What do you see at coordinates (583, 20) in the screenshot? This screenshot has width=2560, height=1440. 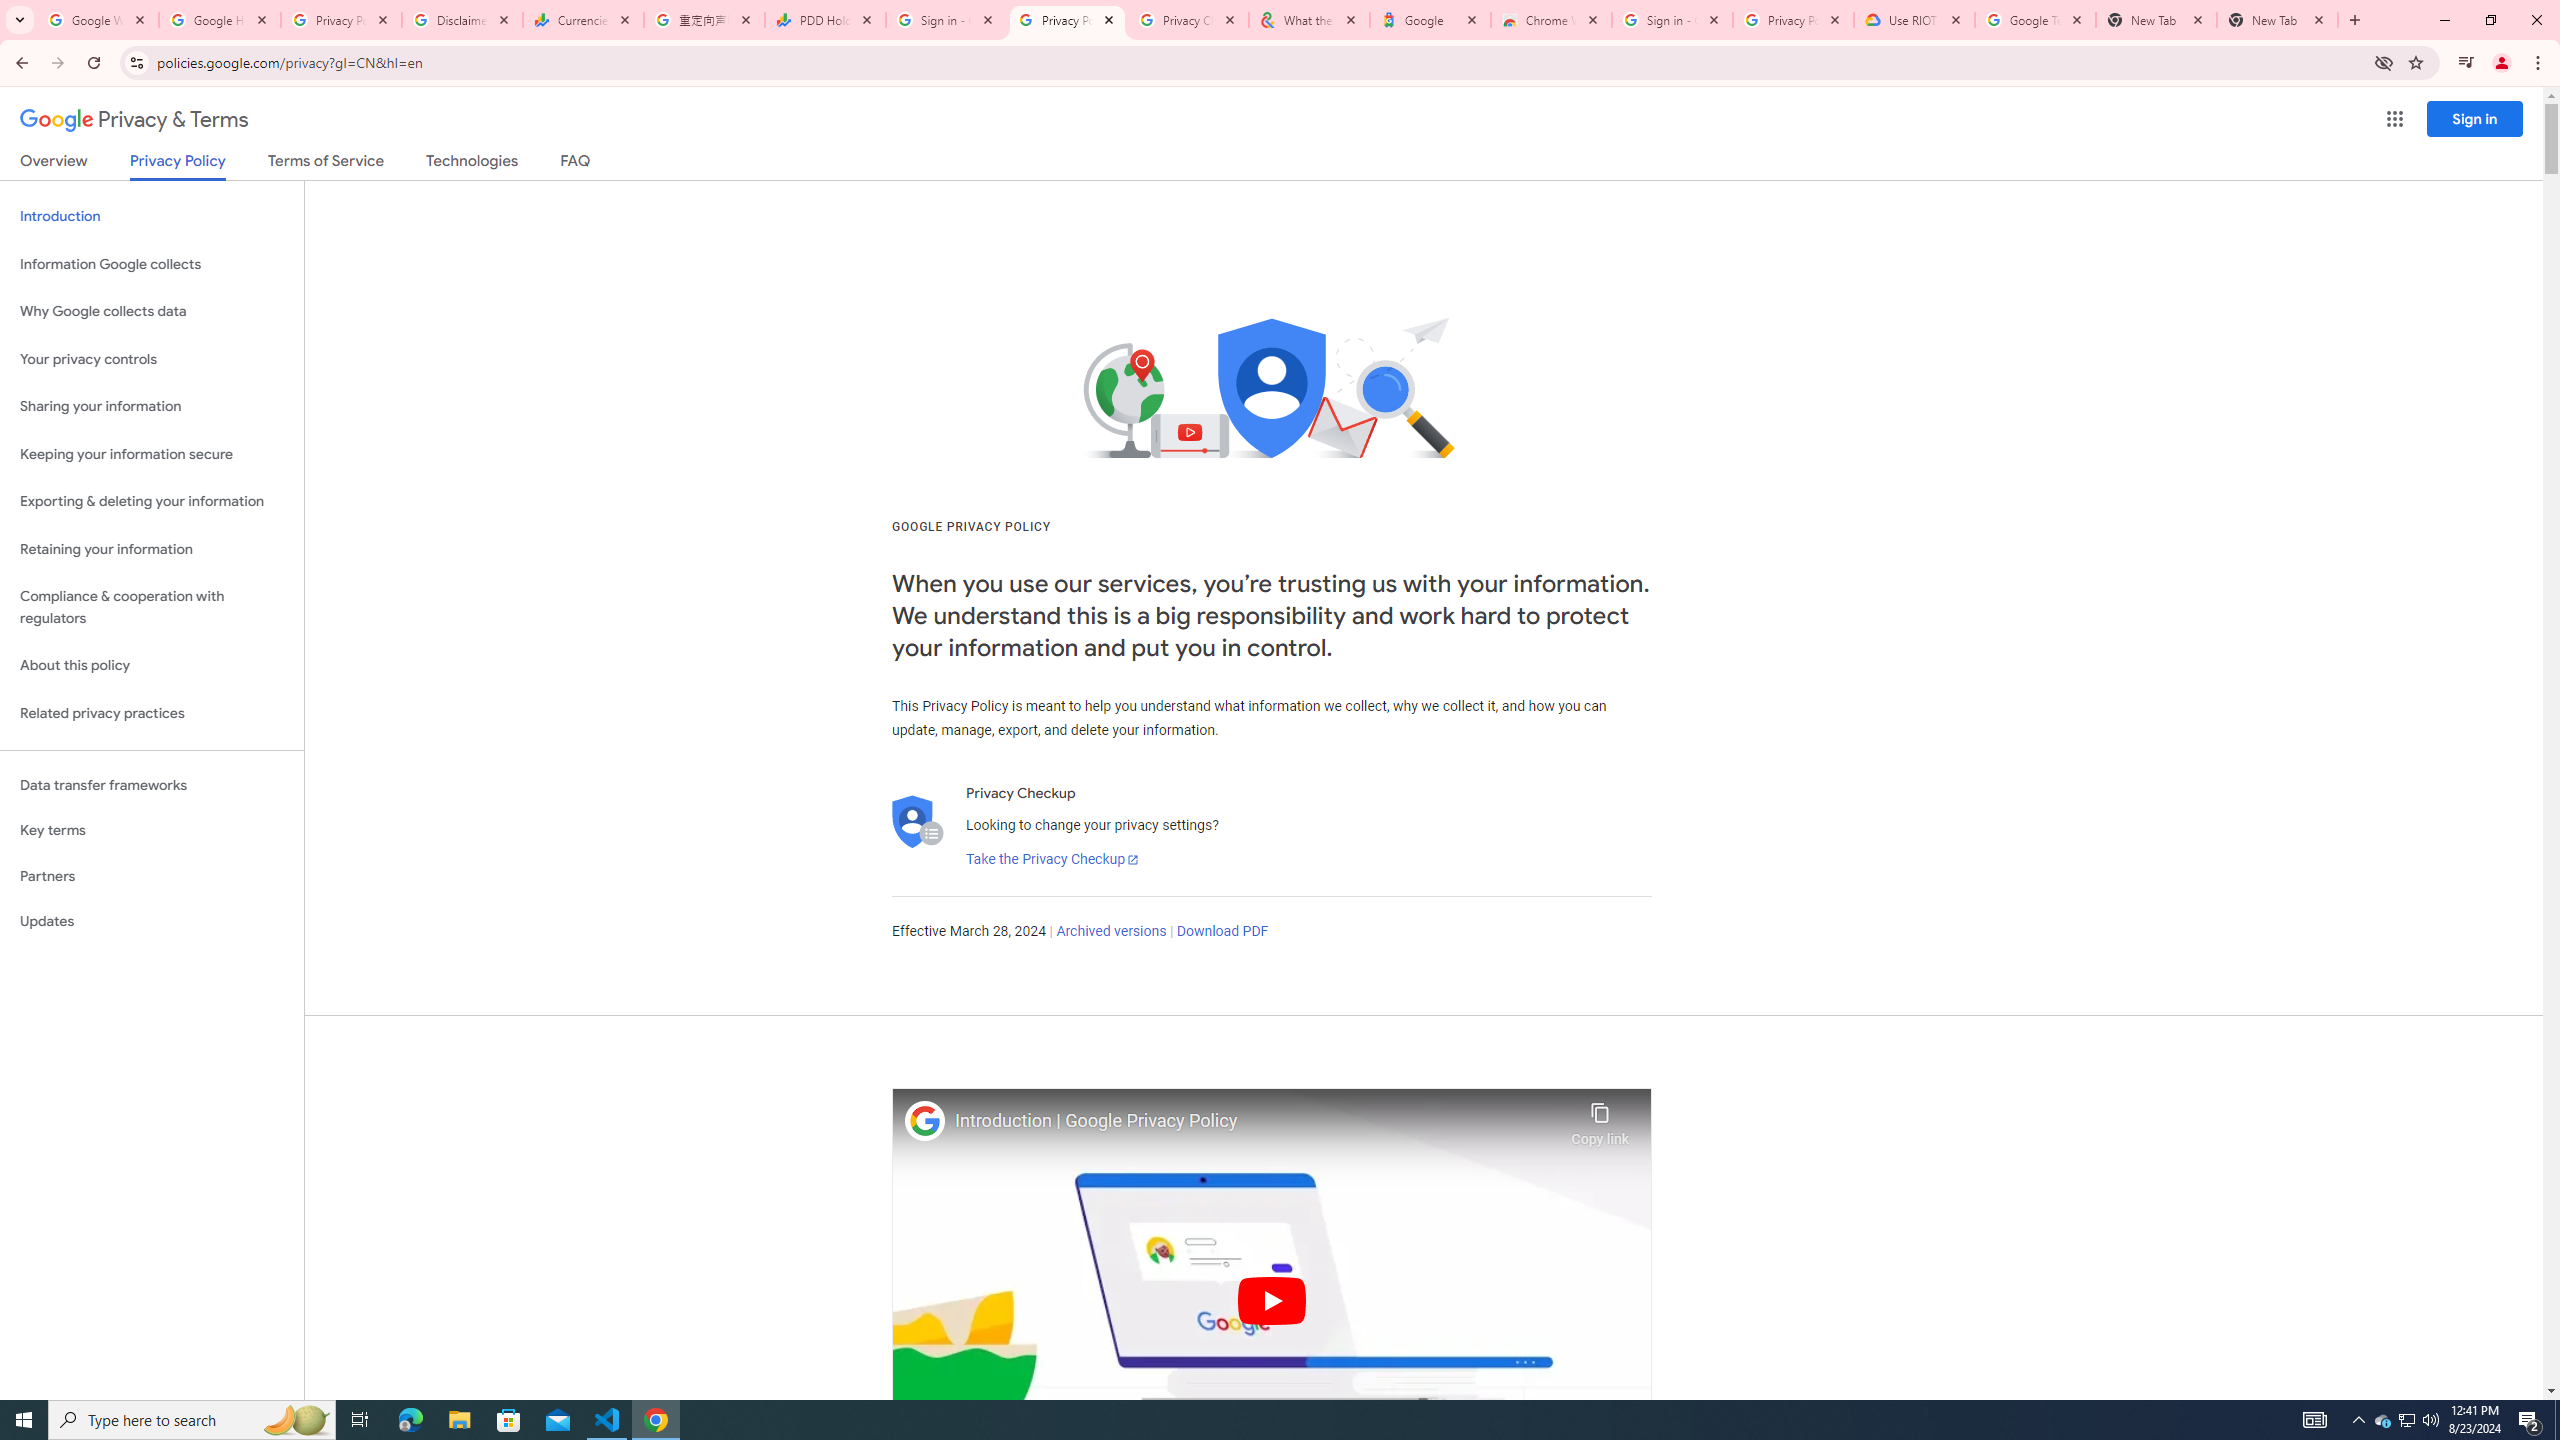 I see `Currencies - Google Finance` at bounding box center [583, 20].